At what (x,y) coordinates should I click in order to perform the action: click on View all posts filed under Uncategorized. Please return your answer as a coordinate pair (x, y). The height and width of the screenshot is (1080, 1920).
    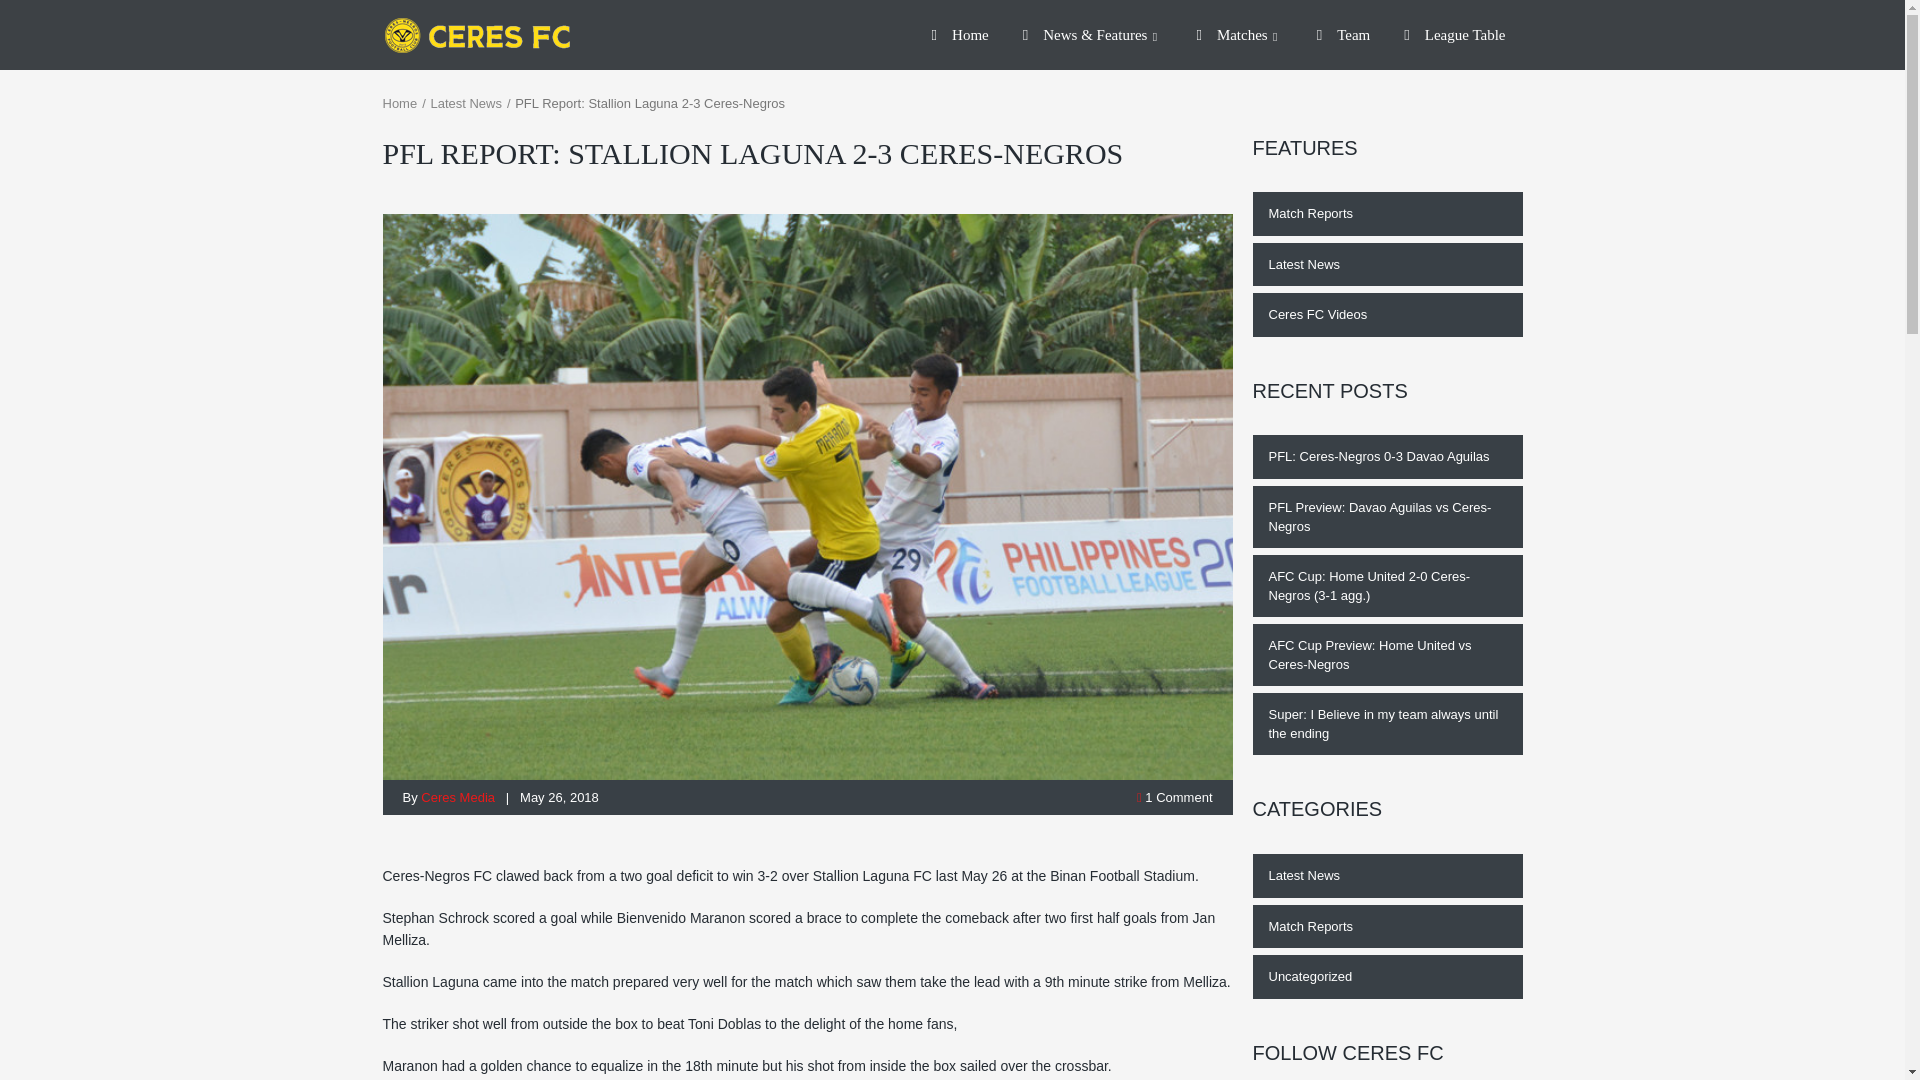
    Looking at the image, I should click on (1386, 976).